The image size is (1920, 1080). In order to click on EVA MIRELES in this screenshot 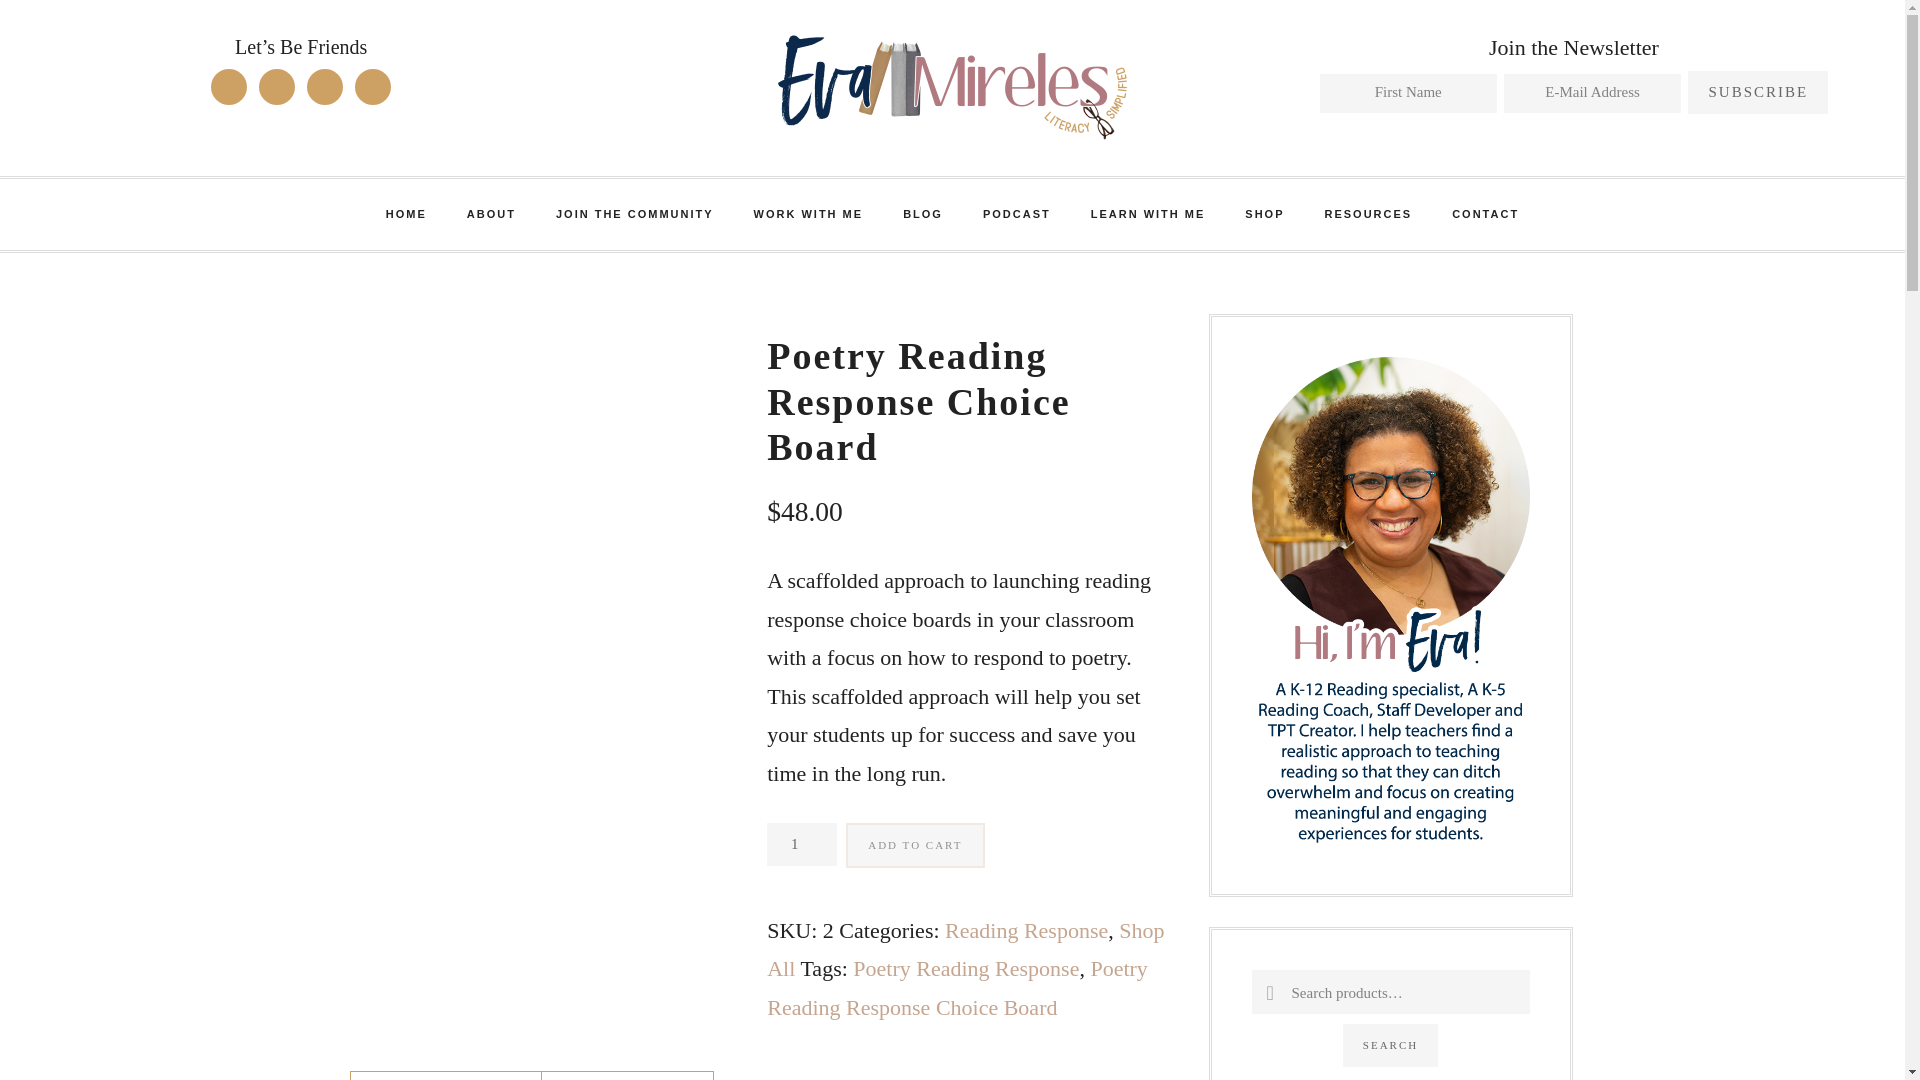, I will do `click(952, 86)`.